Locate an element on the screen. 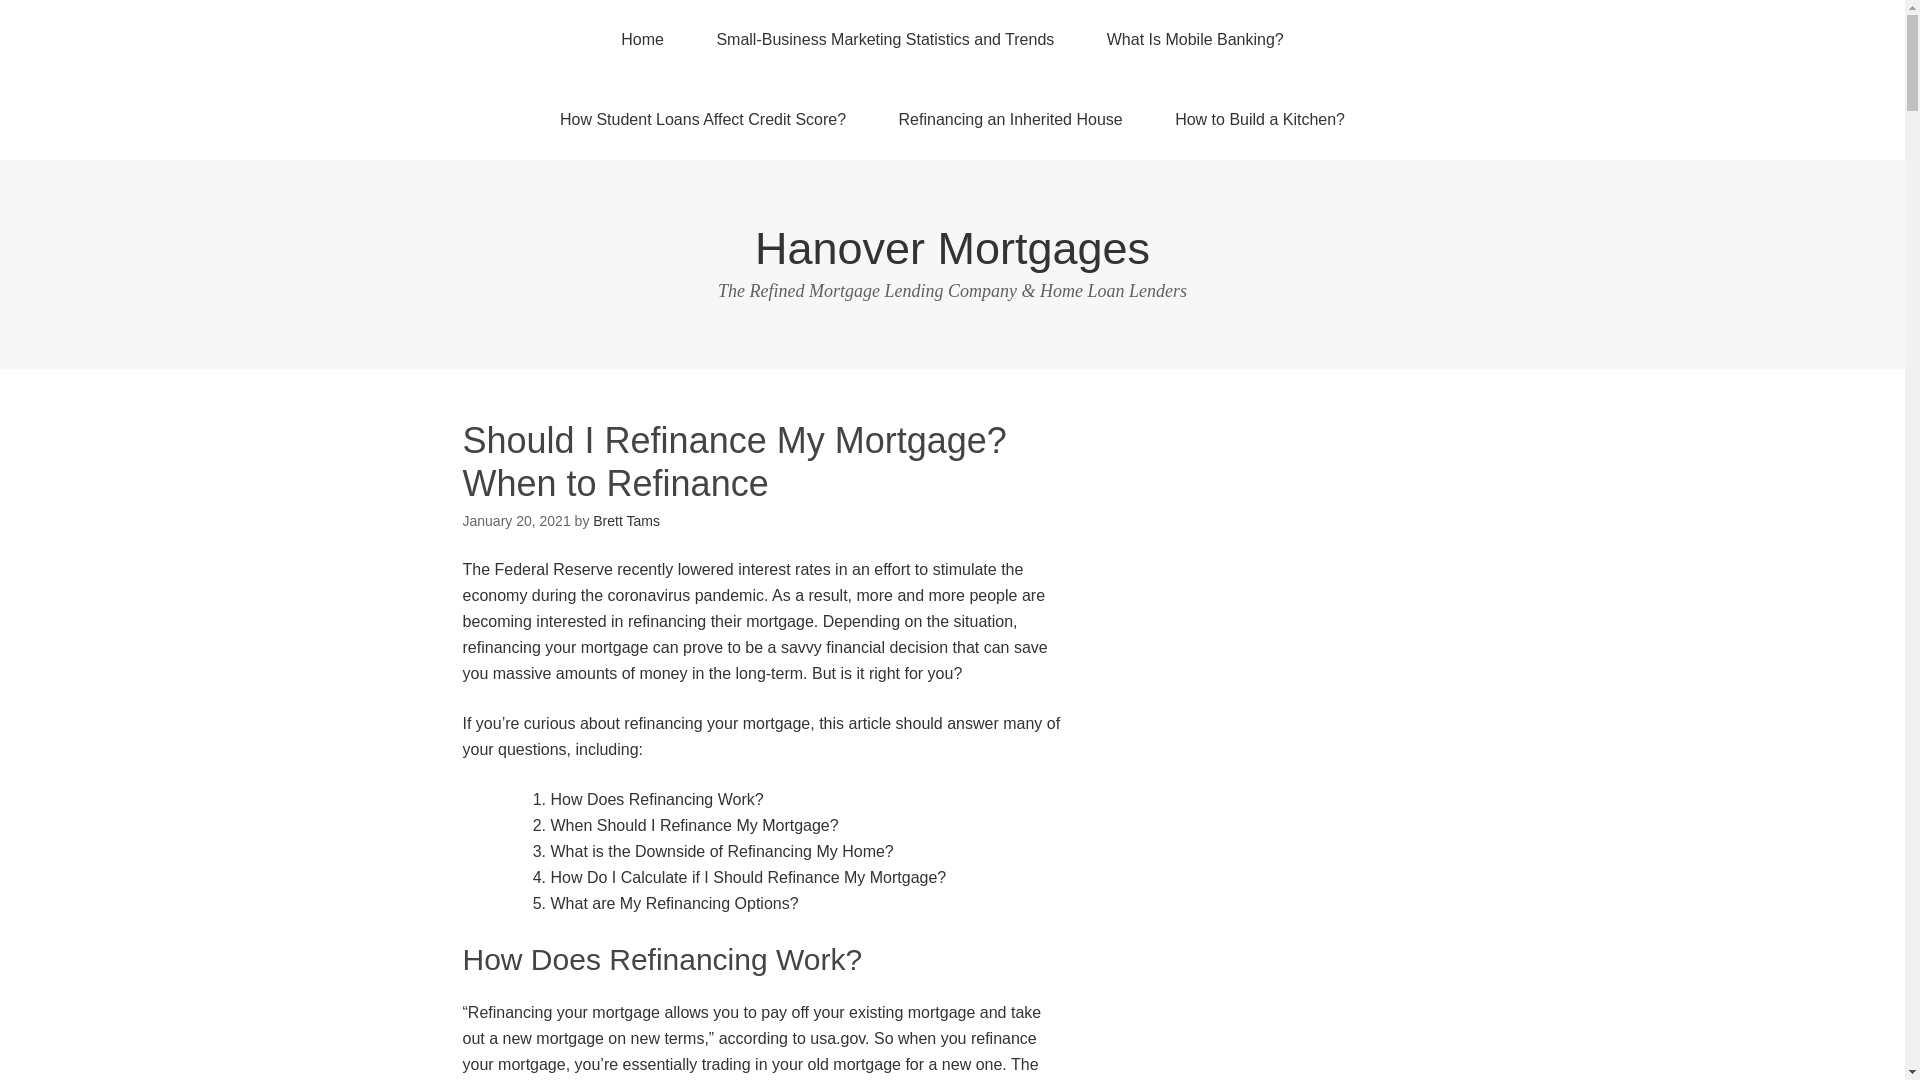 The image size is (1920, 1080). Small-Business Marketing Statistics and Trends is located at coordinates (884, 40).